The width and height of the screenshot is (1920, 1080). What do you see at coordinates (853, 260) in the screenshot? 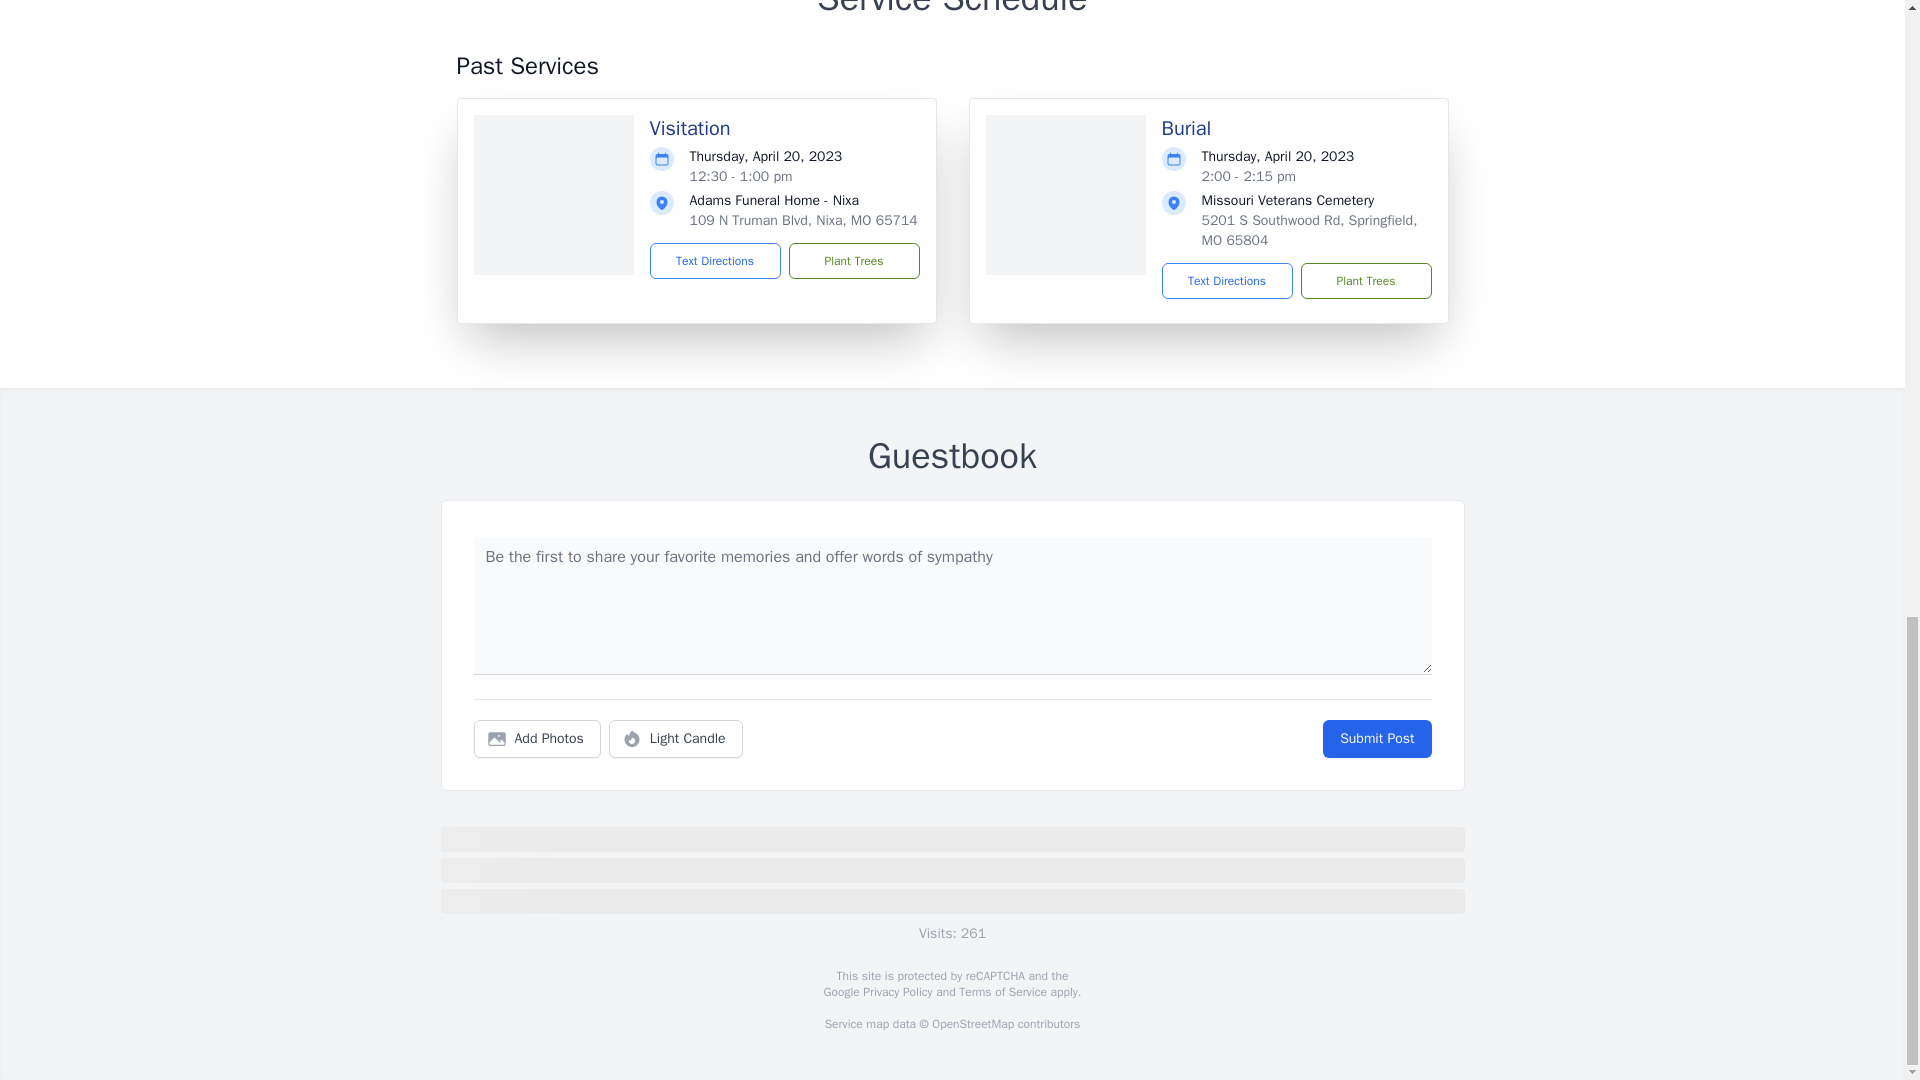
I see `Plant Trees` at bounding box center [853, 260].